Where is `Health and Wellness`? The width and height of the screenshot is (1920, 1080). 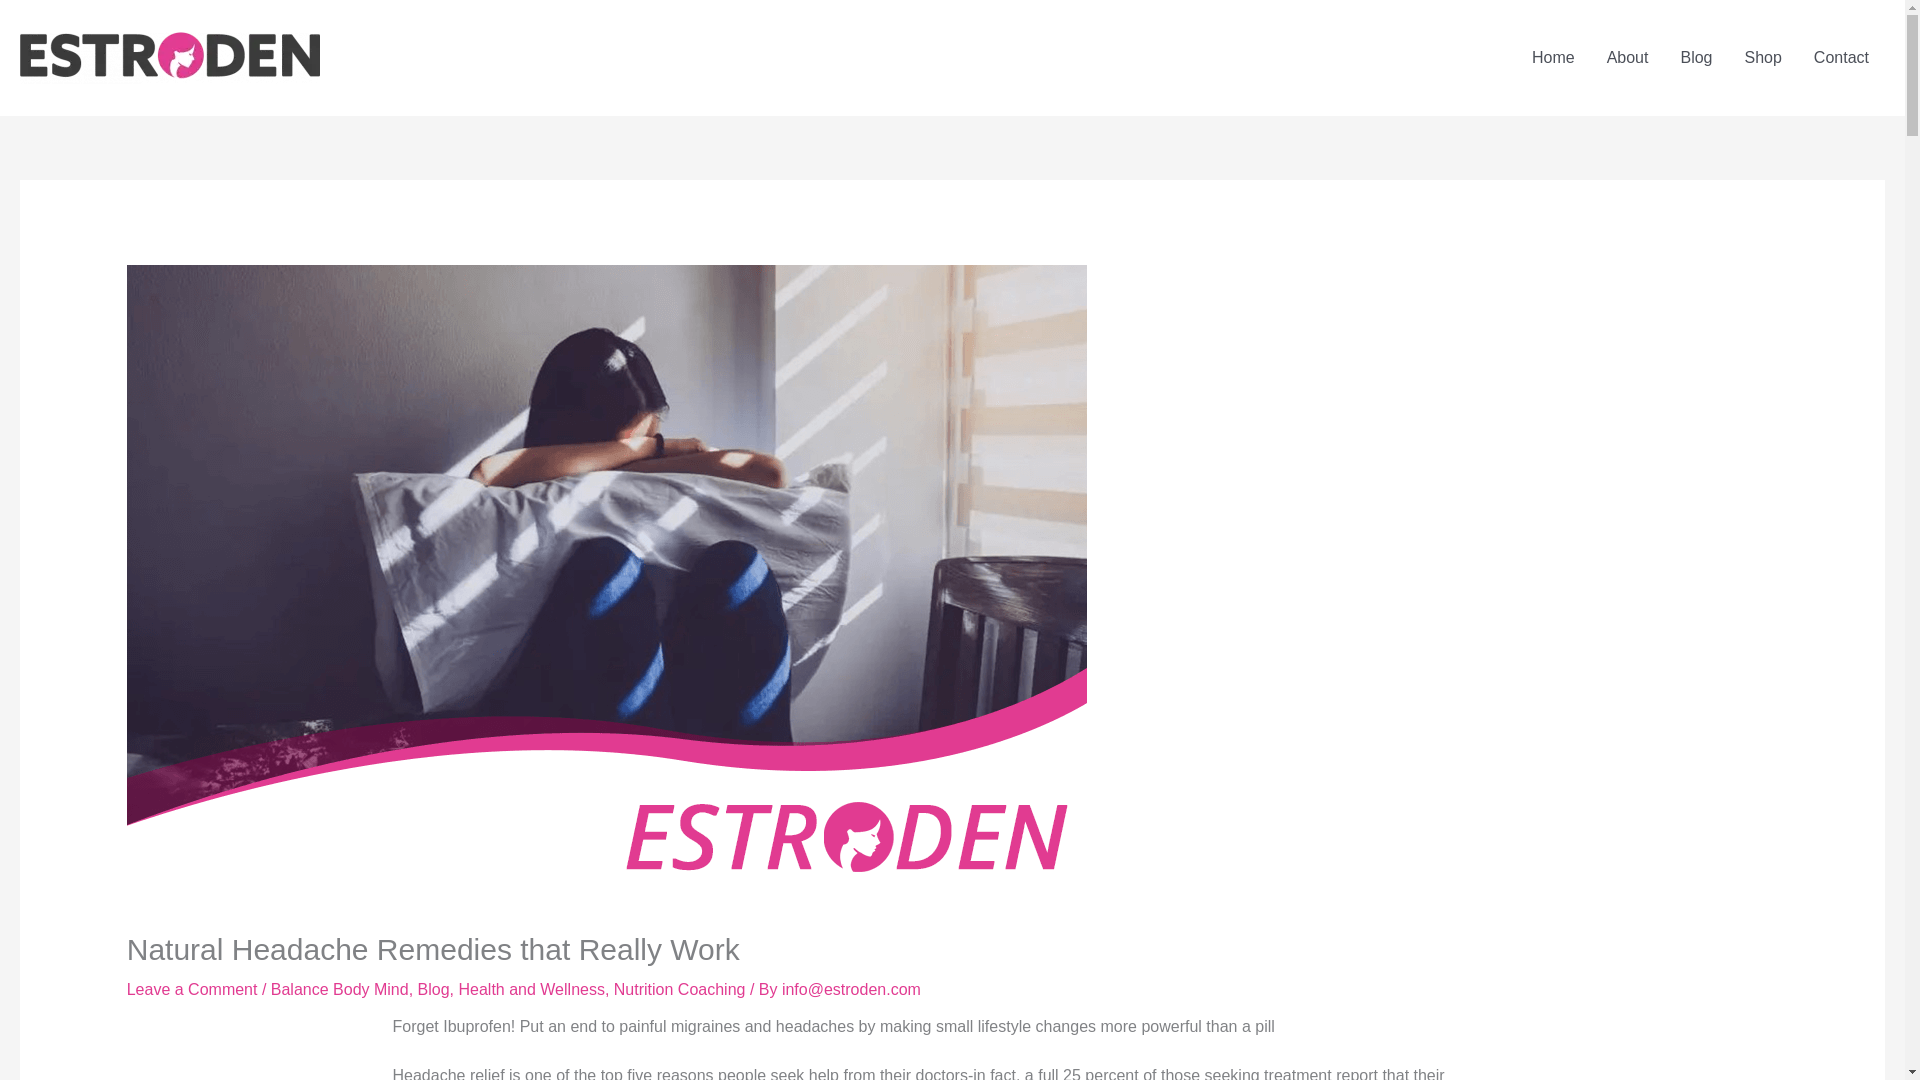 Health and Wellness is located at coordinates (531, 988).